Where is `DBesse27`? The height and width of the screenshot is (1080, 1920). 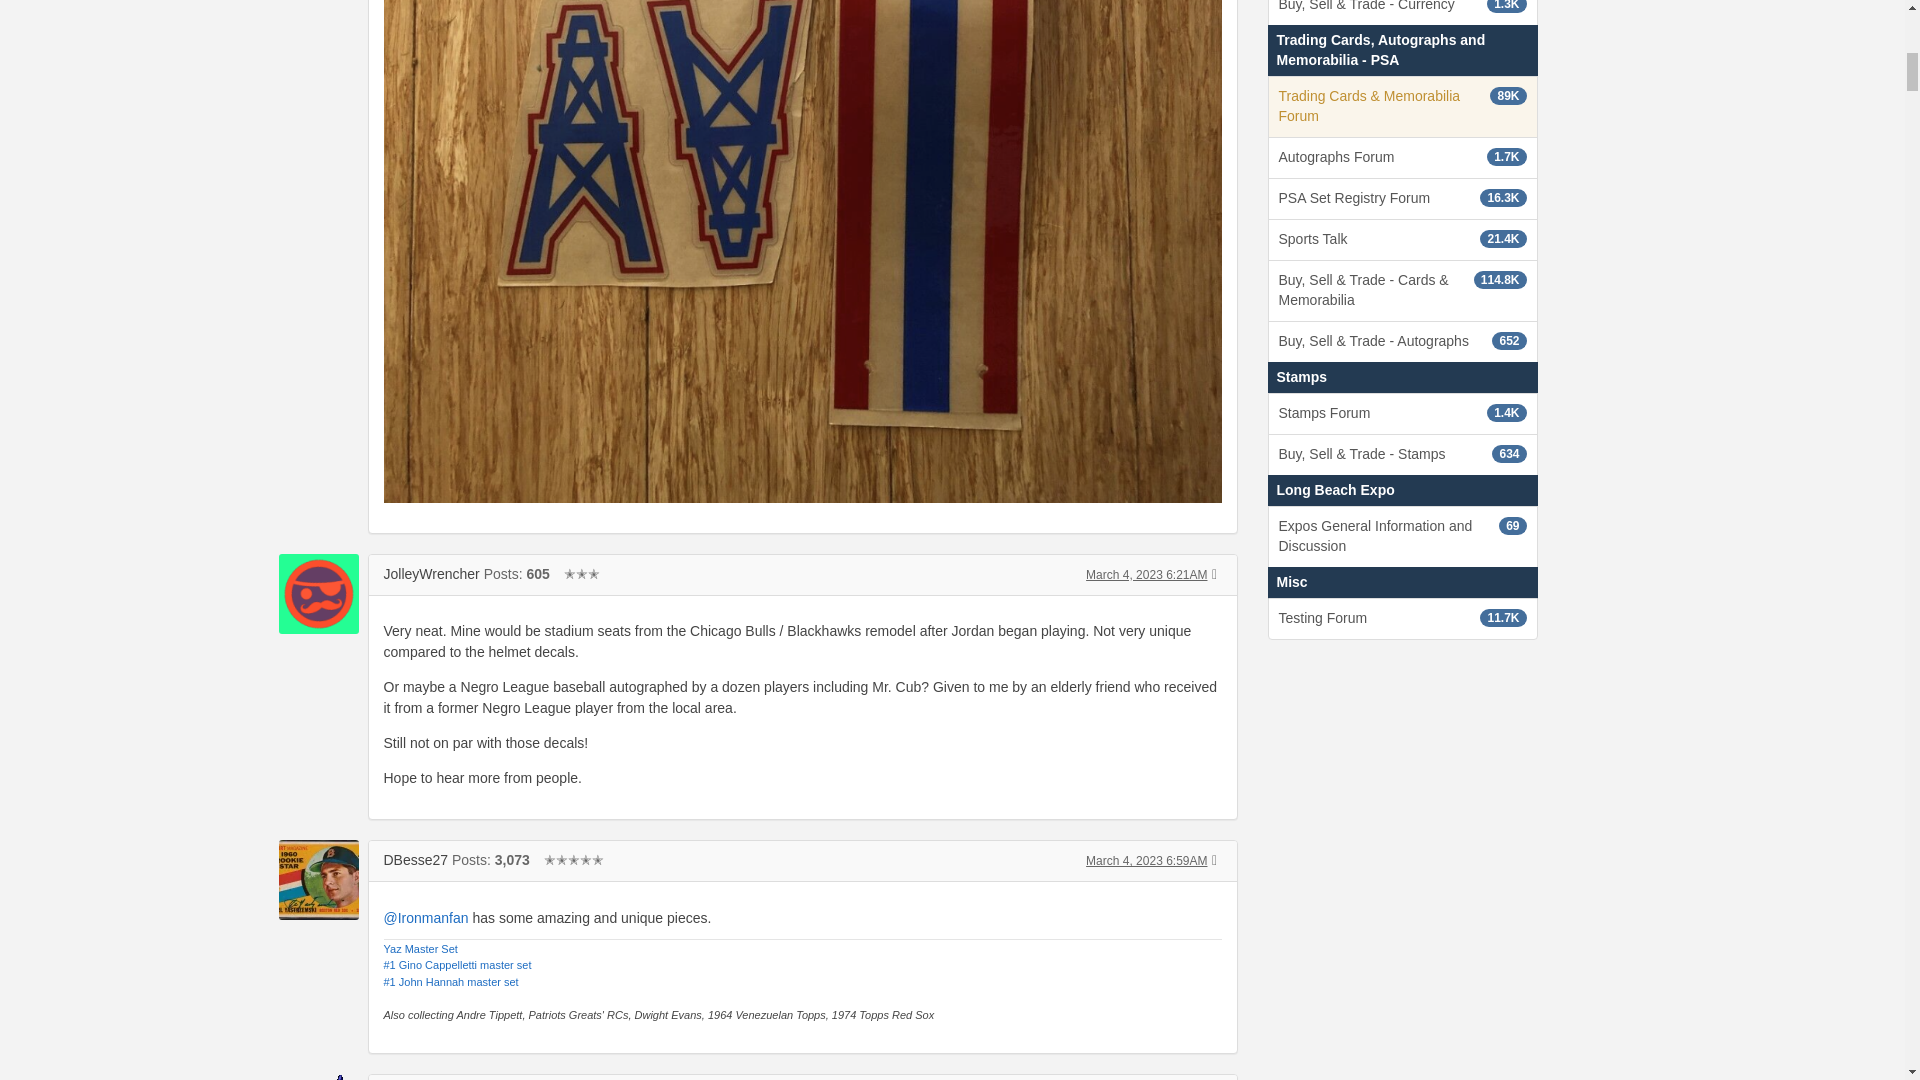 DBesse27 is located at coordinates (318, 880).